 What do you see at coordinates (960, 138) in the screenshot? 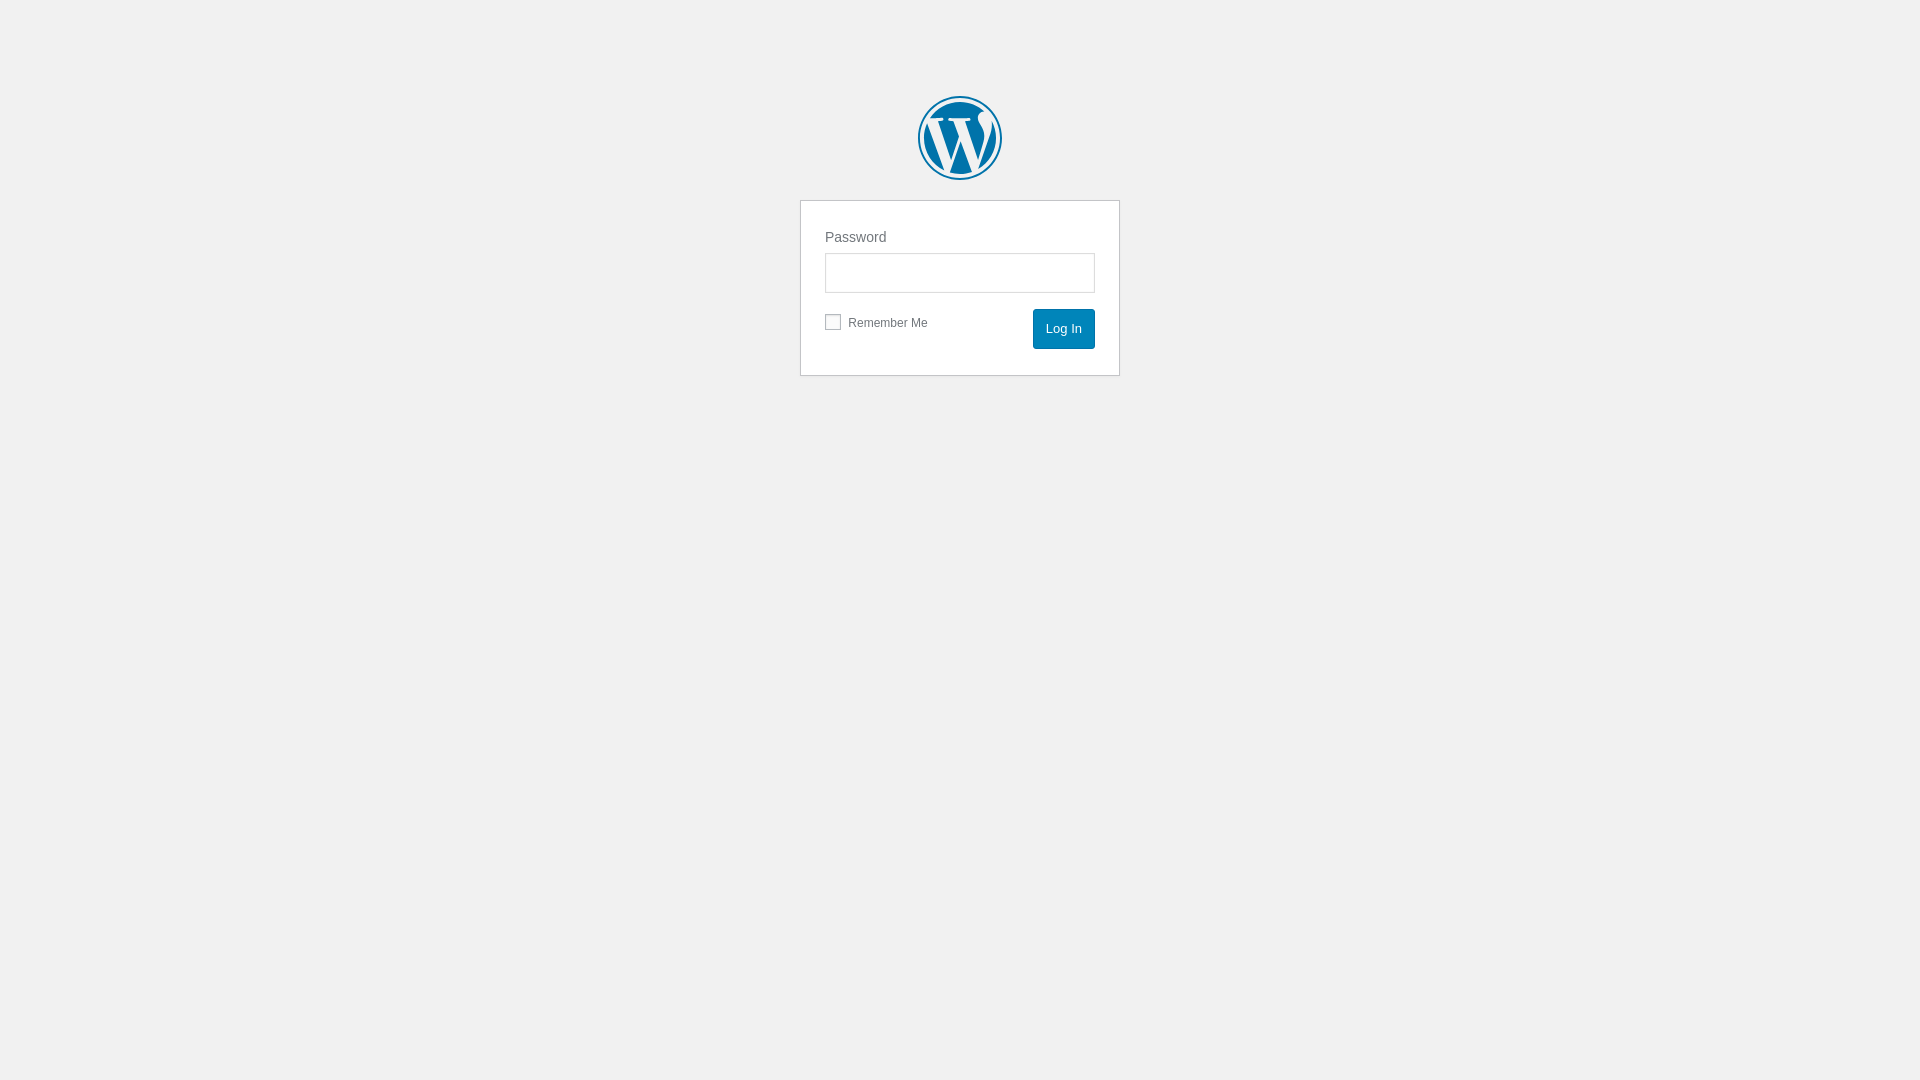
I see `Golden Kin` at bounding box center [960, 138].